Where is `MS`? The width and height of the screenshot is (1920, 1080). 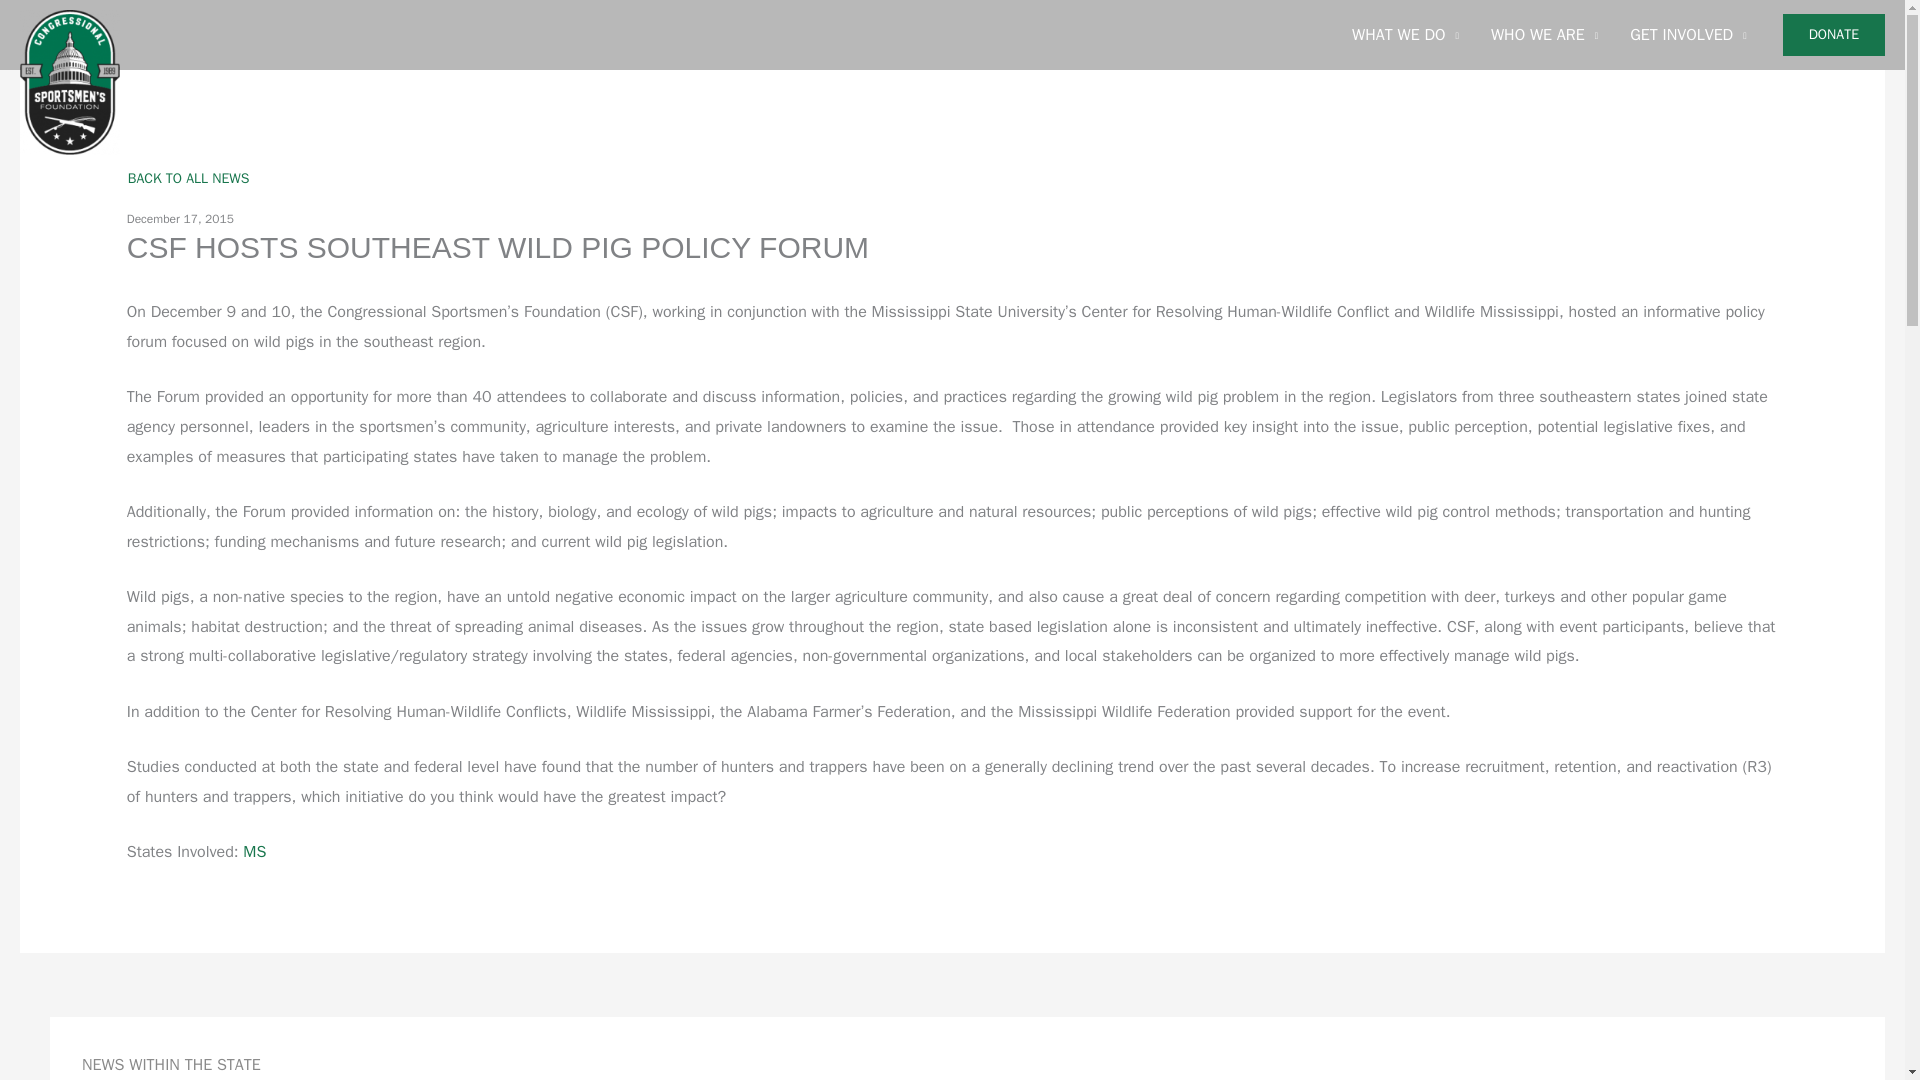
MS is located at coordinates (254, 852).